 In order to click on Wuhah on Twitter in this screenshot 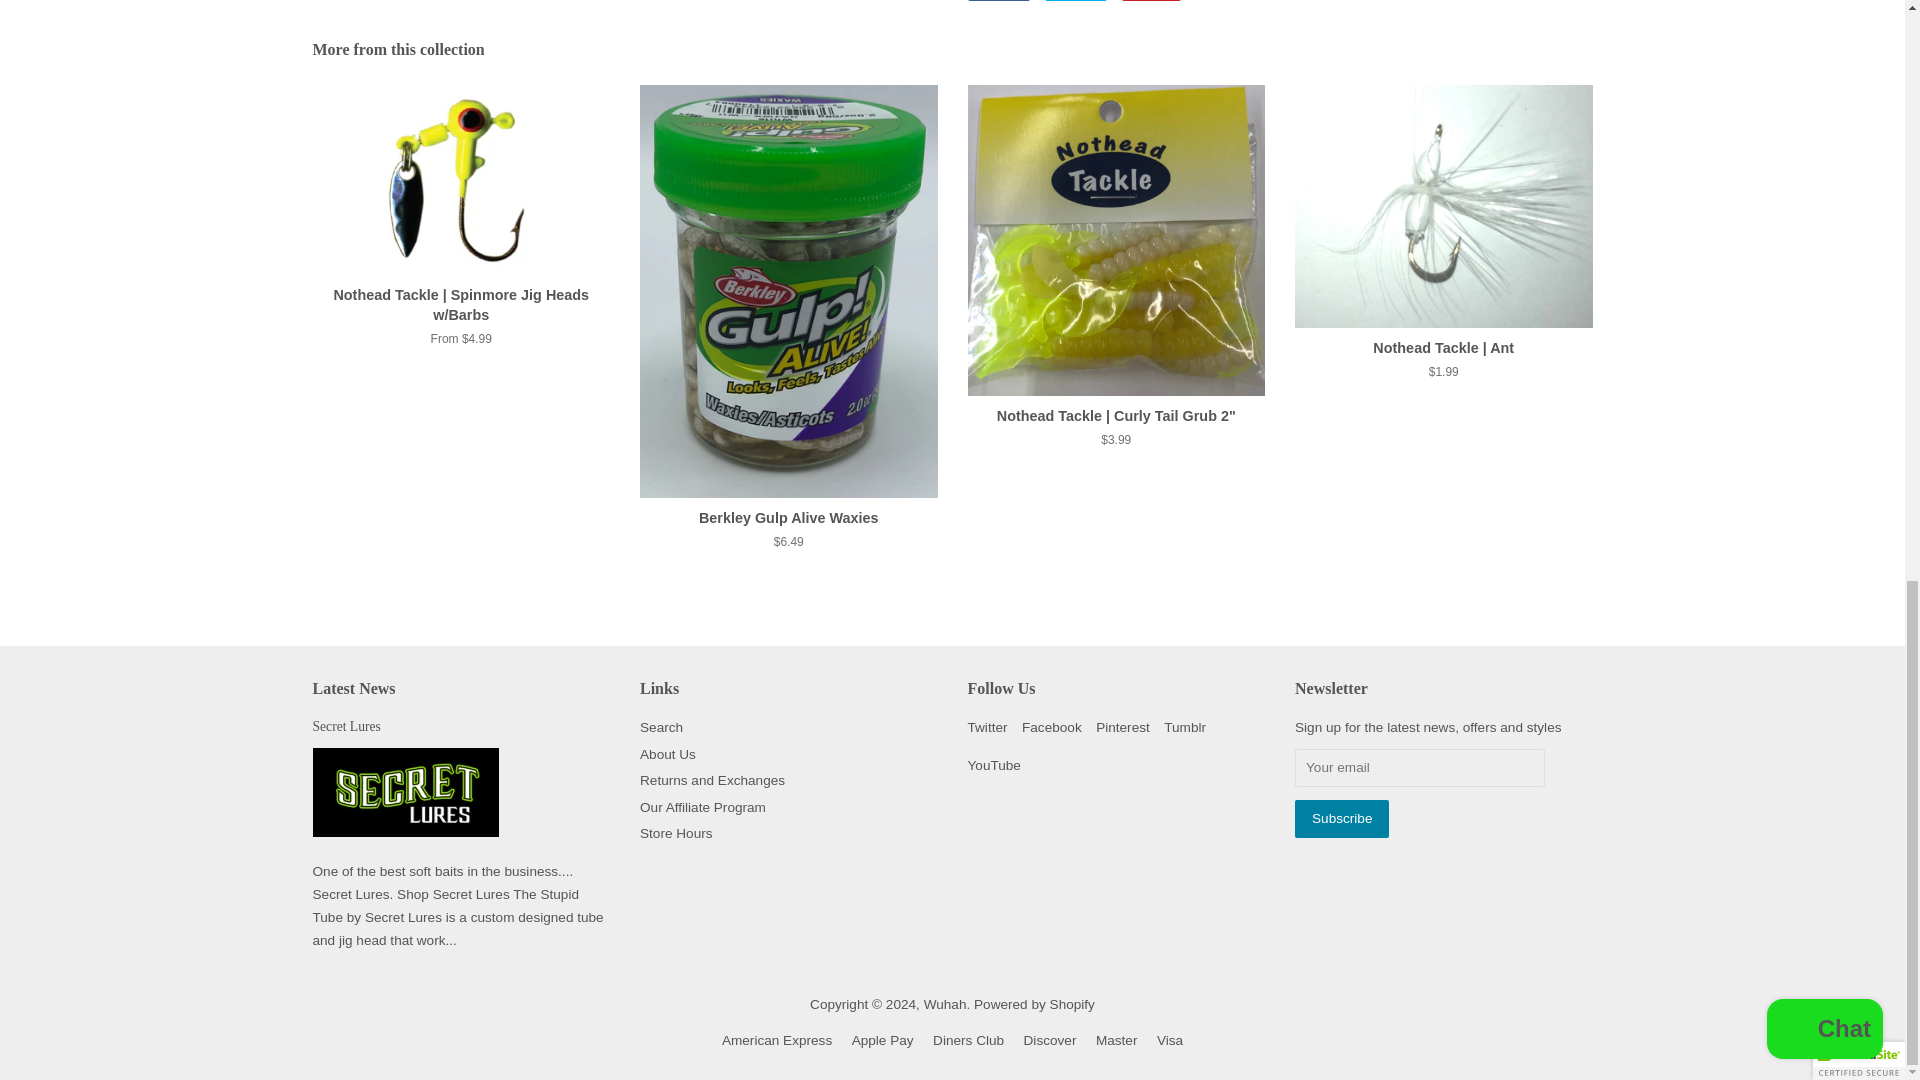, I will do `click(988, 728)`.